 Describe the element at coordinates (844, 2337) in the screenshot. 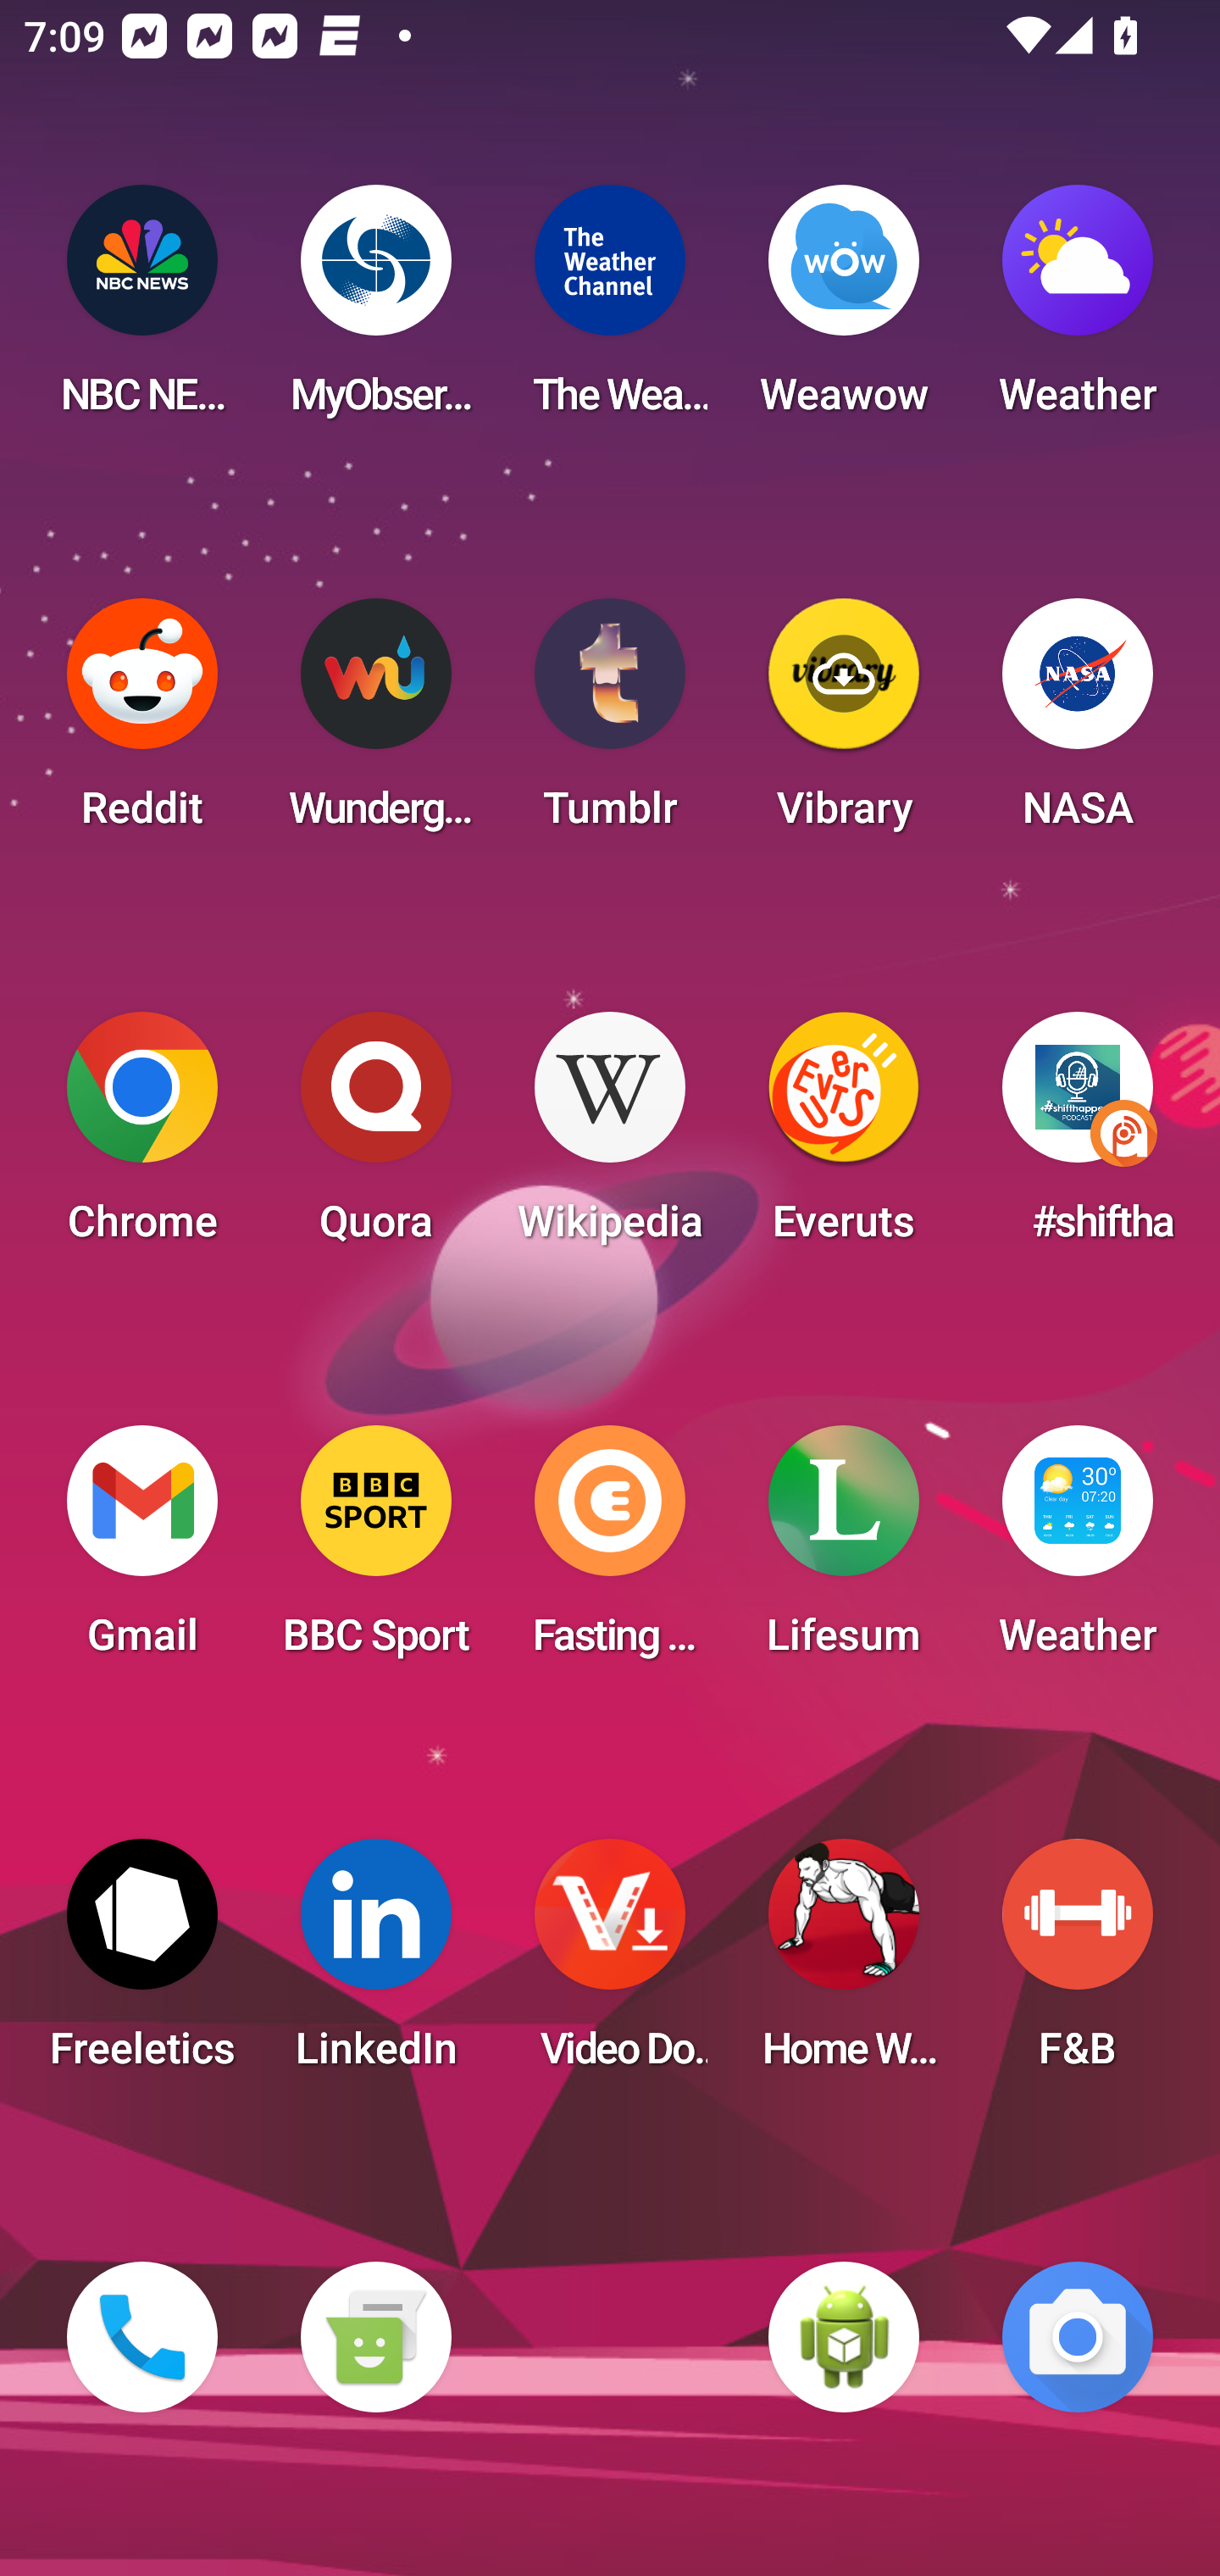

I see `WebView Browser Tester` at that location.